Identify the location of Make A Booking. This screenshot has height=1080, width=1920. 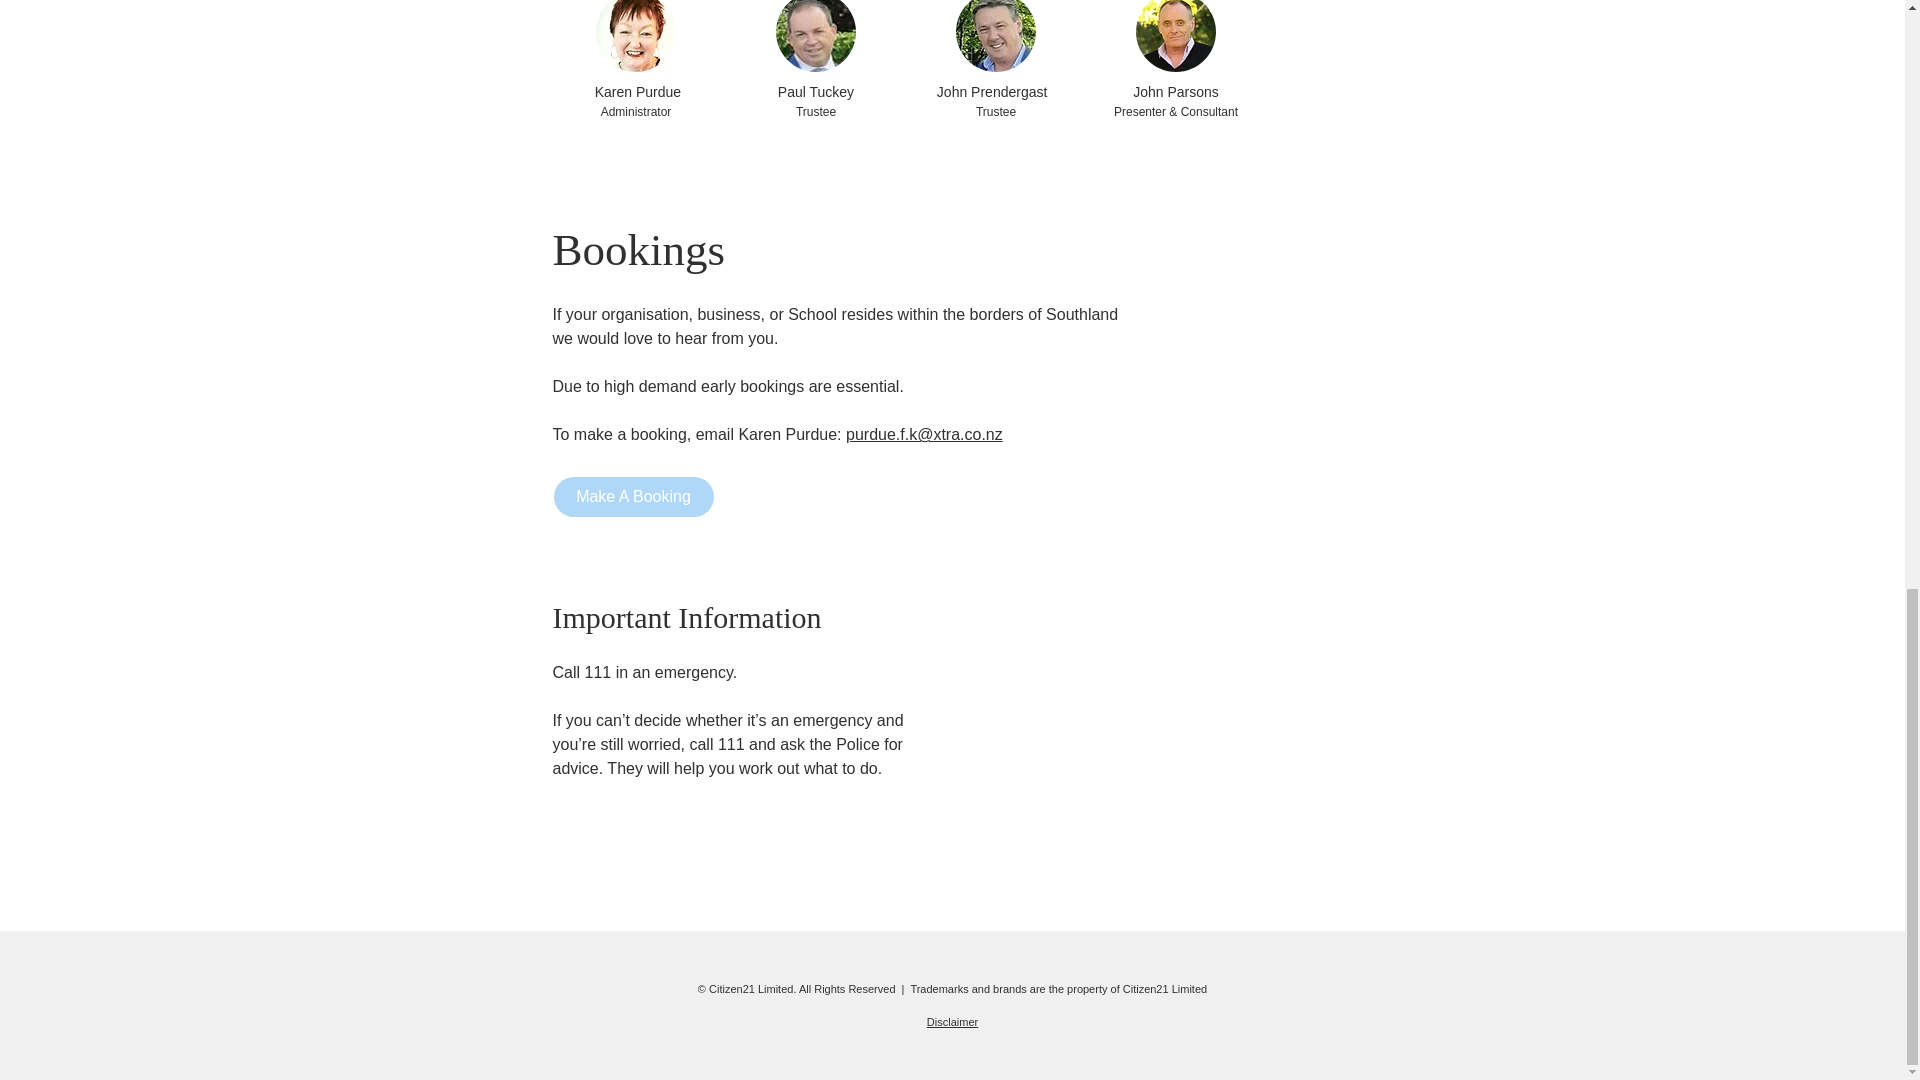
(634, 497).